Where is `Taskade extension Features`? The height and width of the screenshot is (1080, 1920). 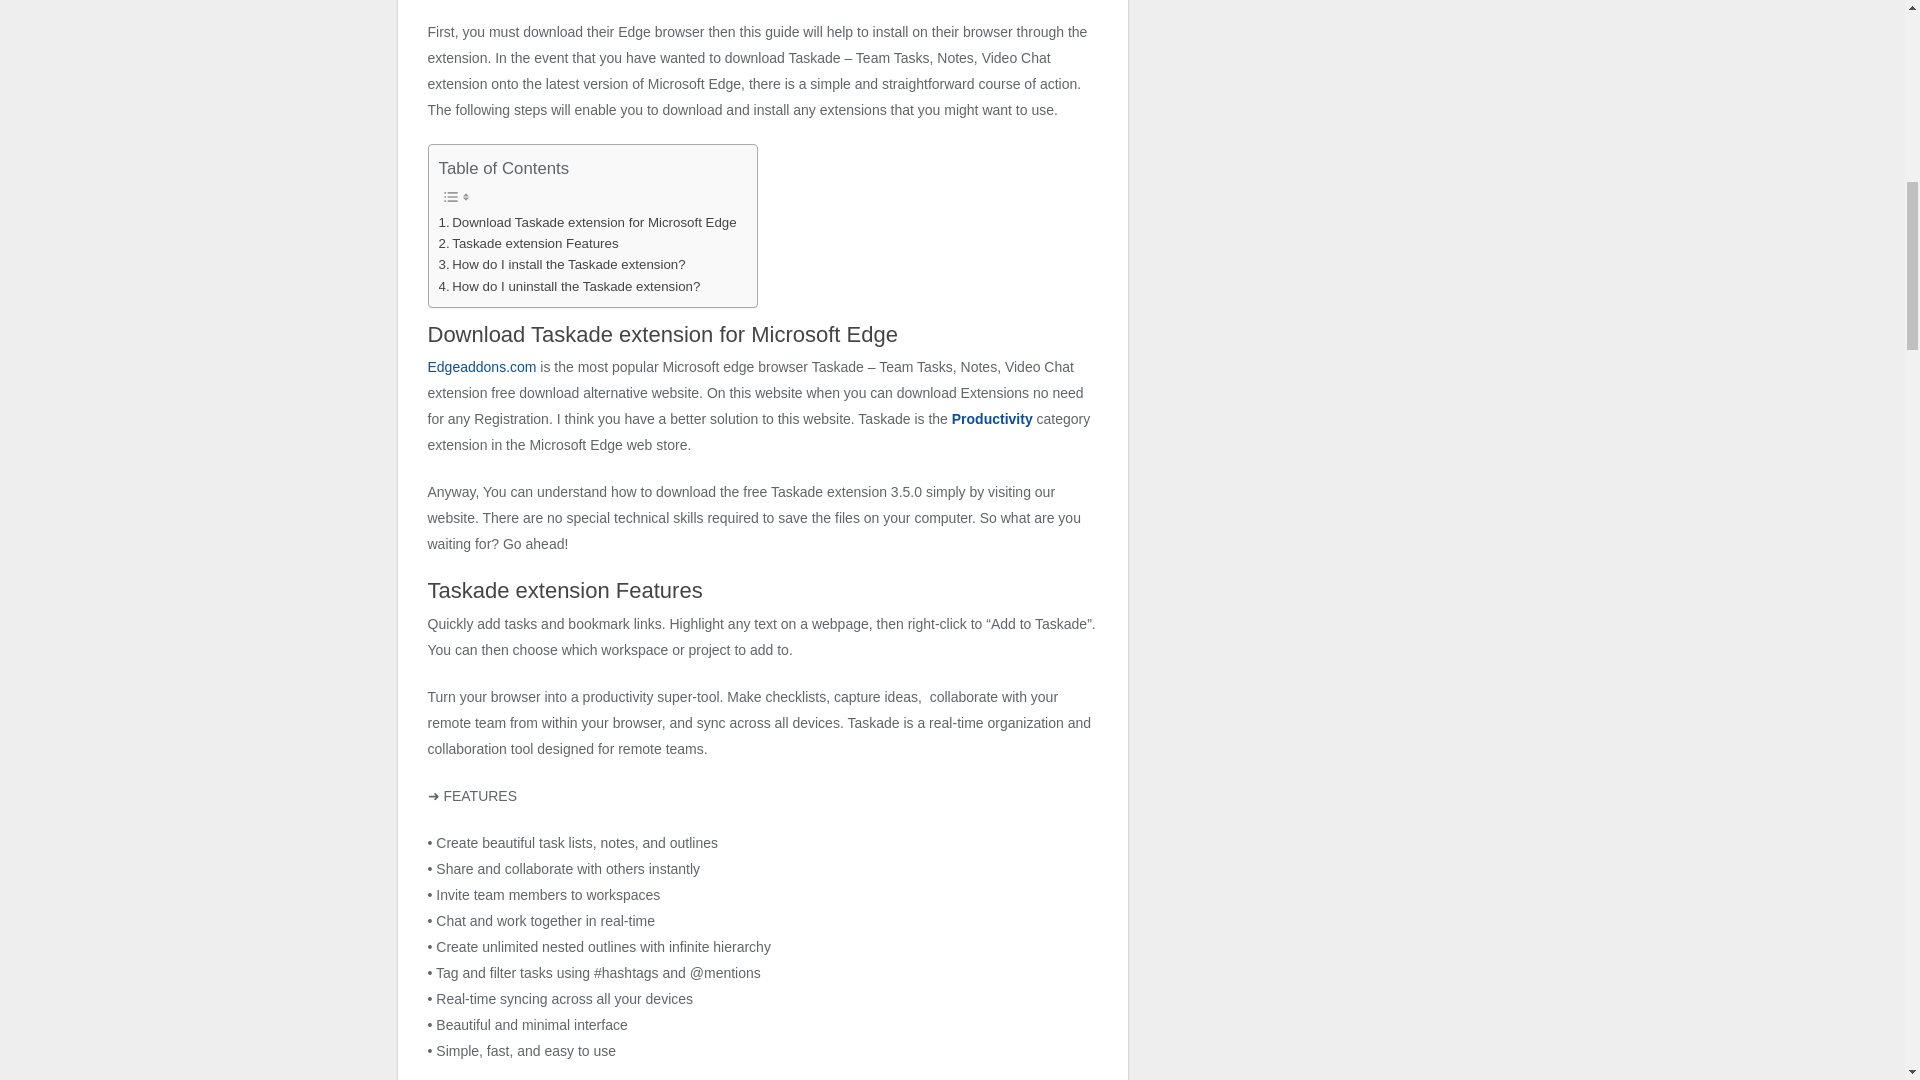
Taskade extension Features is located at coordinates (528, 243).